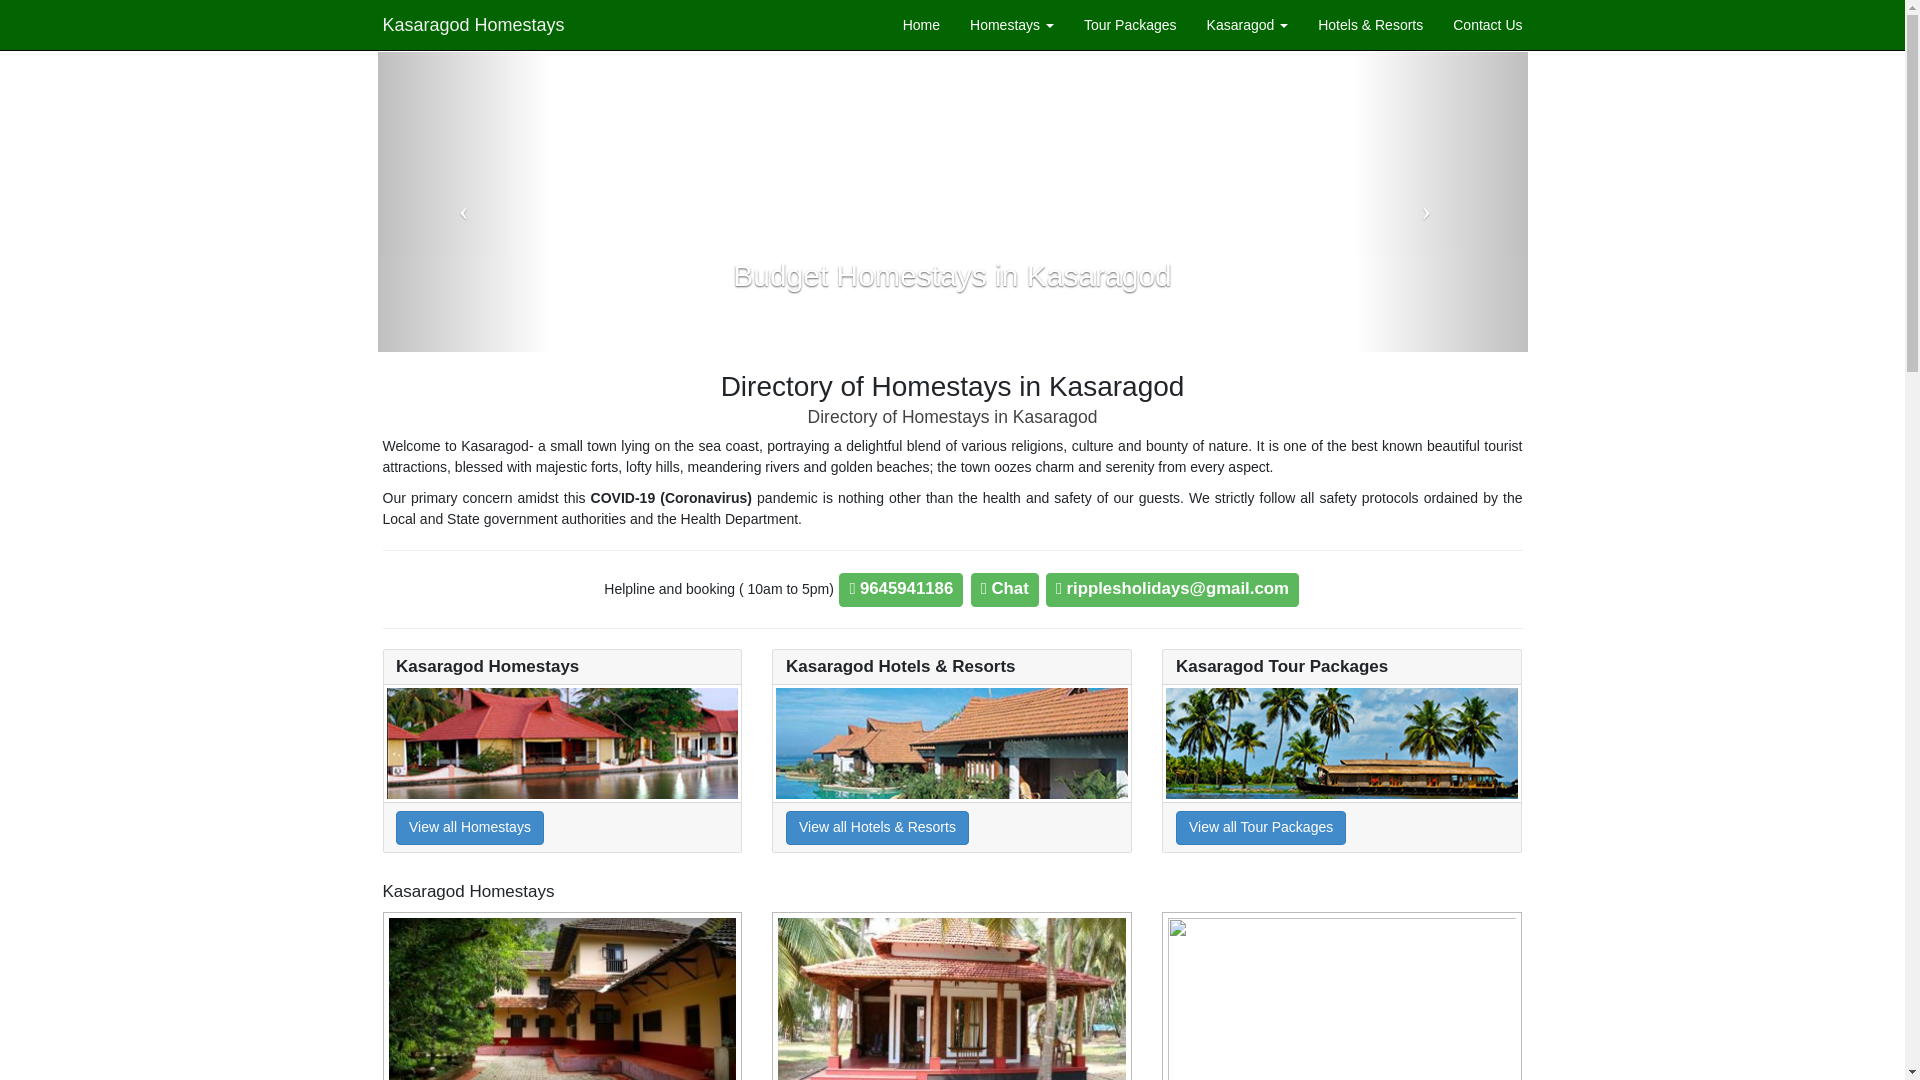 The image size is (1920, 1080). What do you see at coordinates (1012, 24) in the screenshot?
I see `Homestays` at bounding box center [1012, 24].